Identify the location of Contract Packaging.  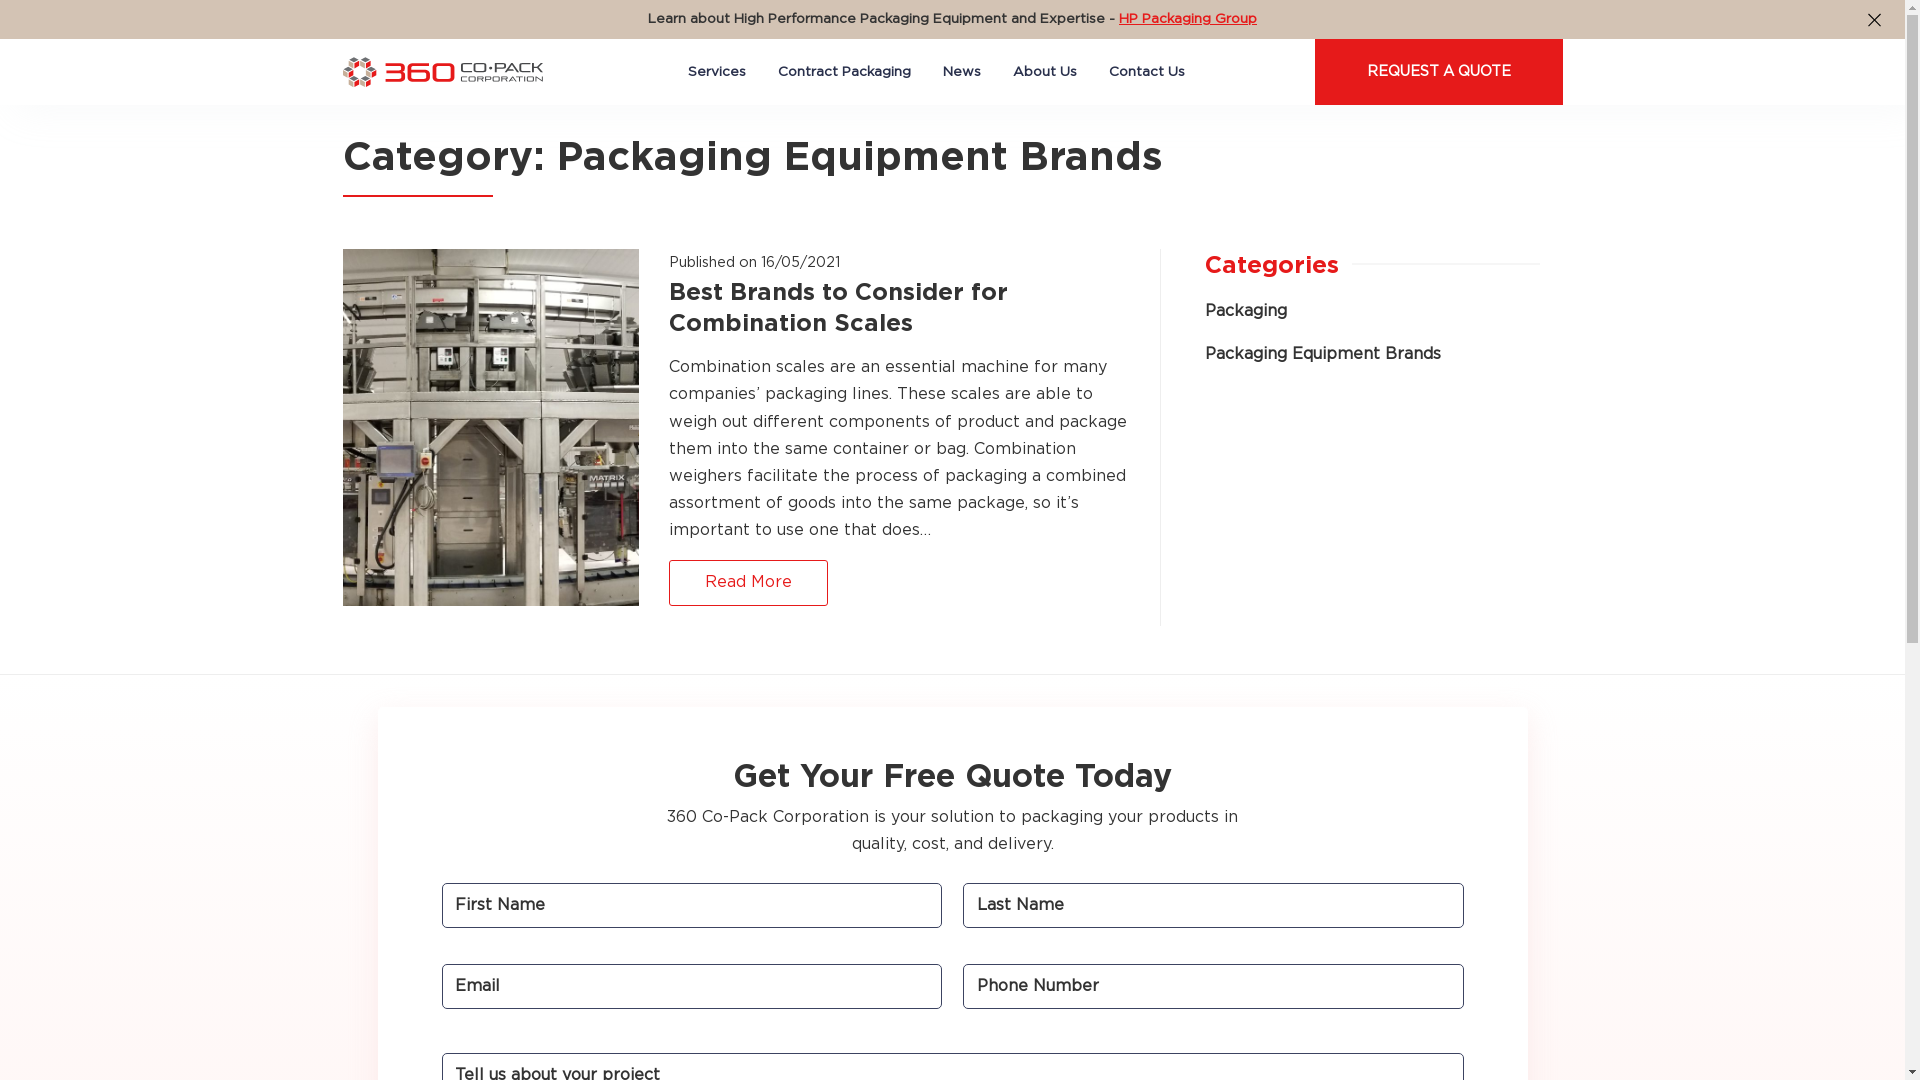
(844, 72).